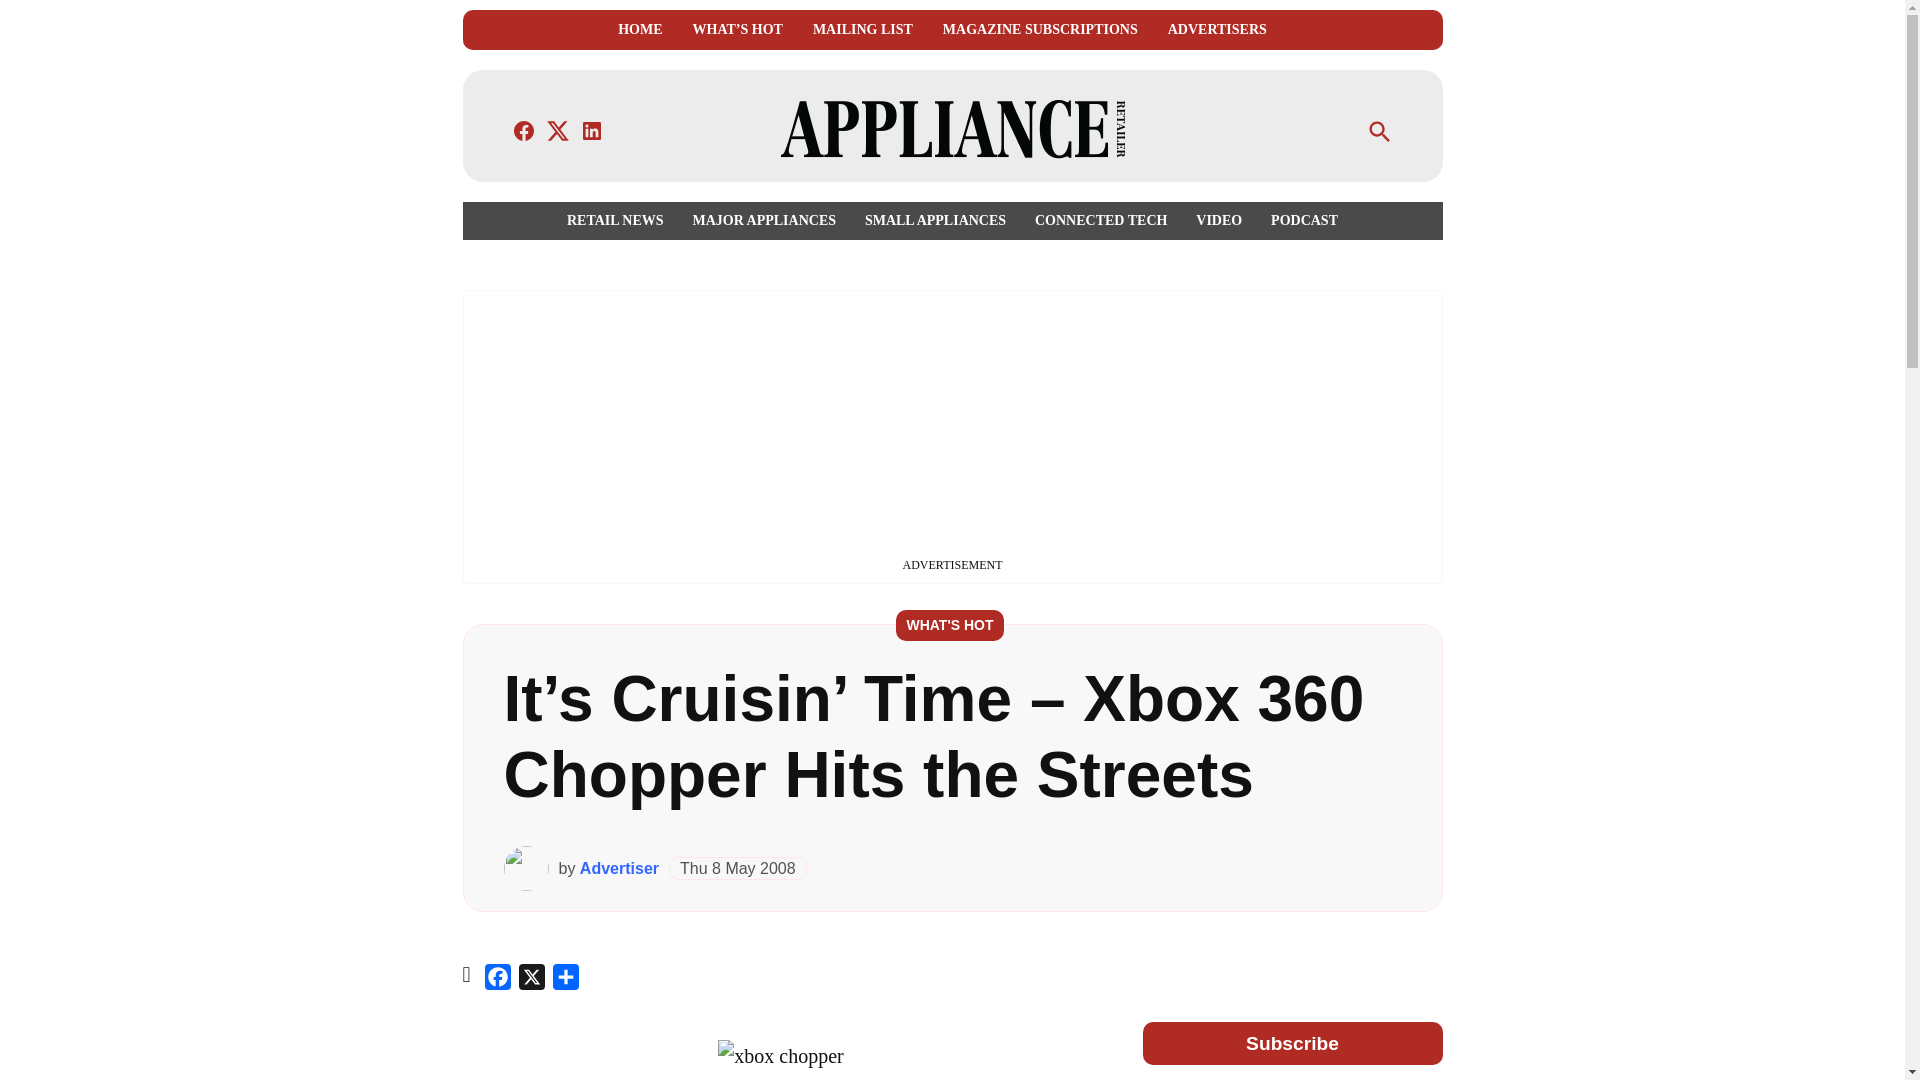 Image resolution: width=1920 pixels, height=1080 pixels. I want to click on FACEBOOK, so click(524, 130).